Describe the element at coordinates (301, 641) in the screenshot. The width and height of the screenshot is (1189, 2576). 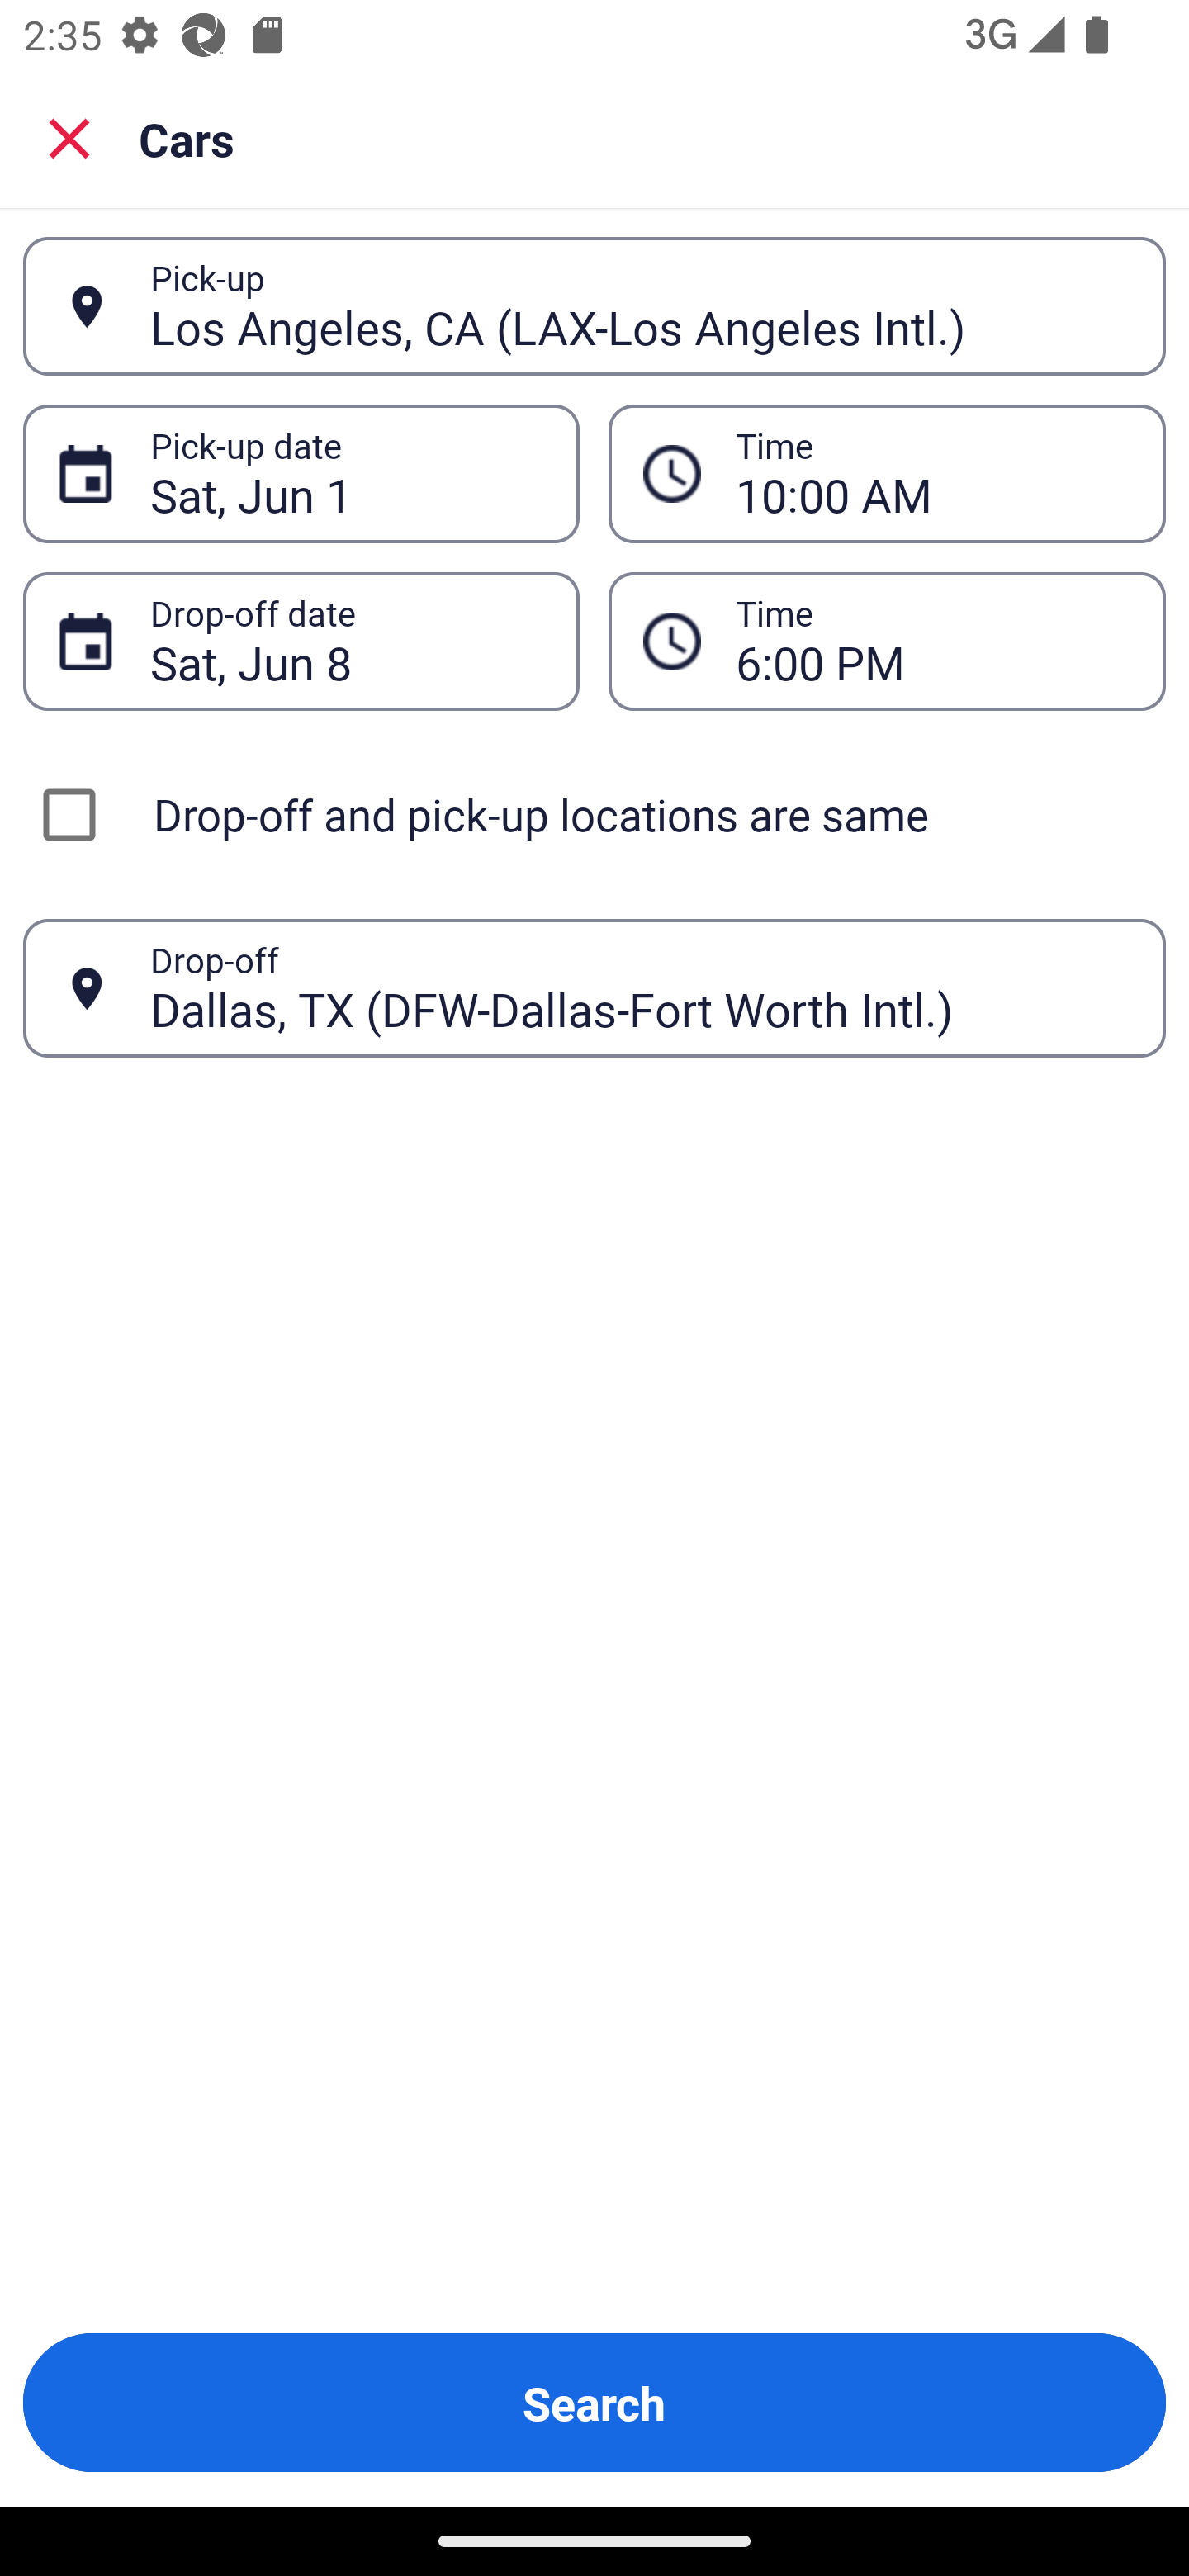
I see `Sat, Jun 8 Drop-off date` at that location.